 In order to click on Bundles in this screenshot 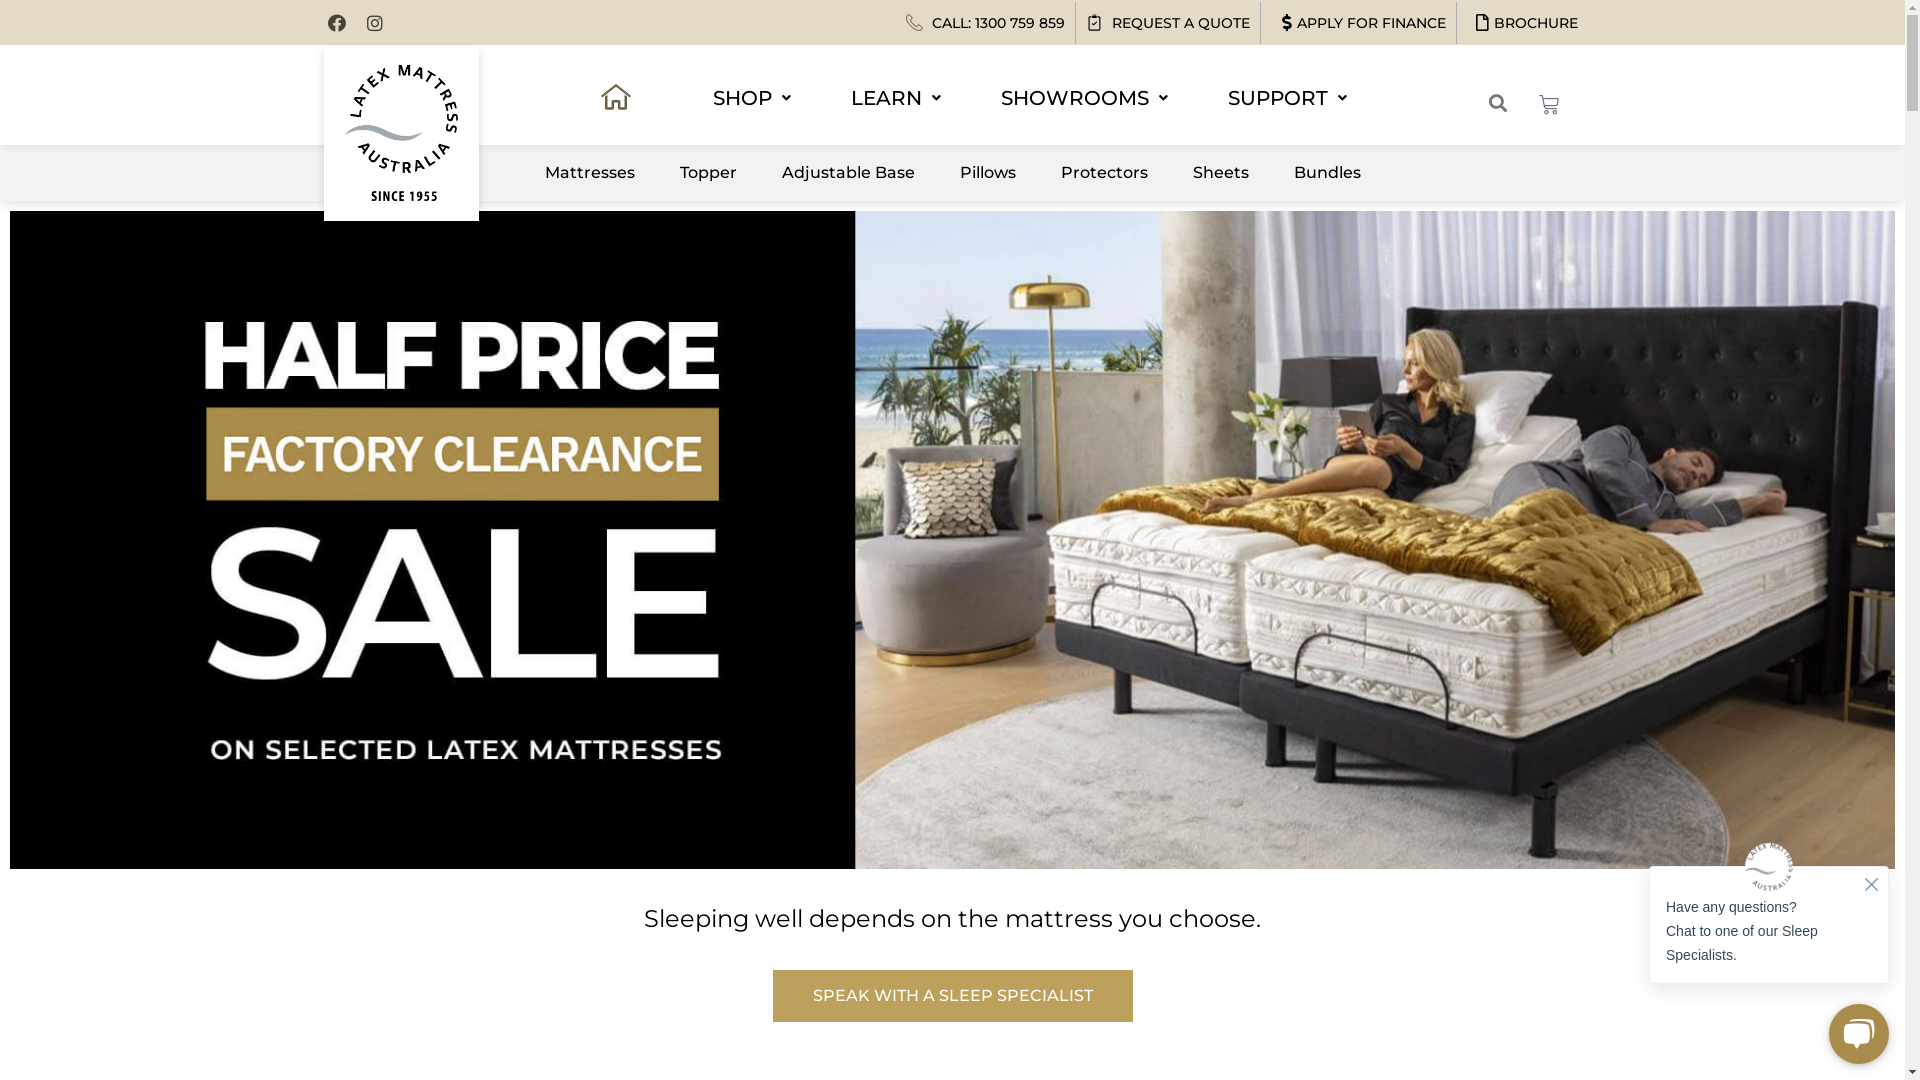, I will do `click(1326, 173)`.